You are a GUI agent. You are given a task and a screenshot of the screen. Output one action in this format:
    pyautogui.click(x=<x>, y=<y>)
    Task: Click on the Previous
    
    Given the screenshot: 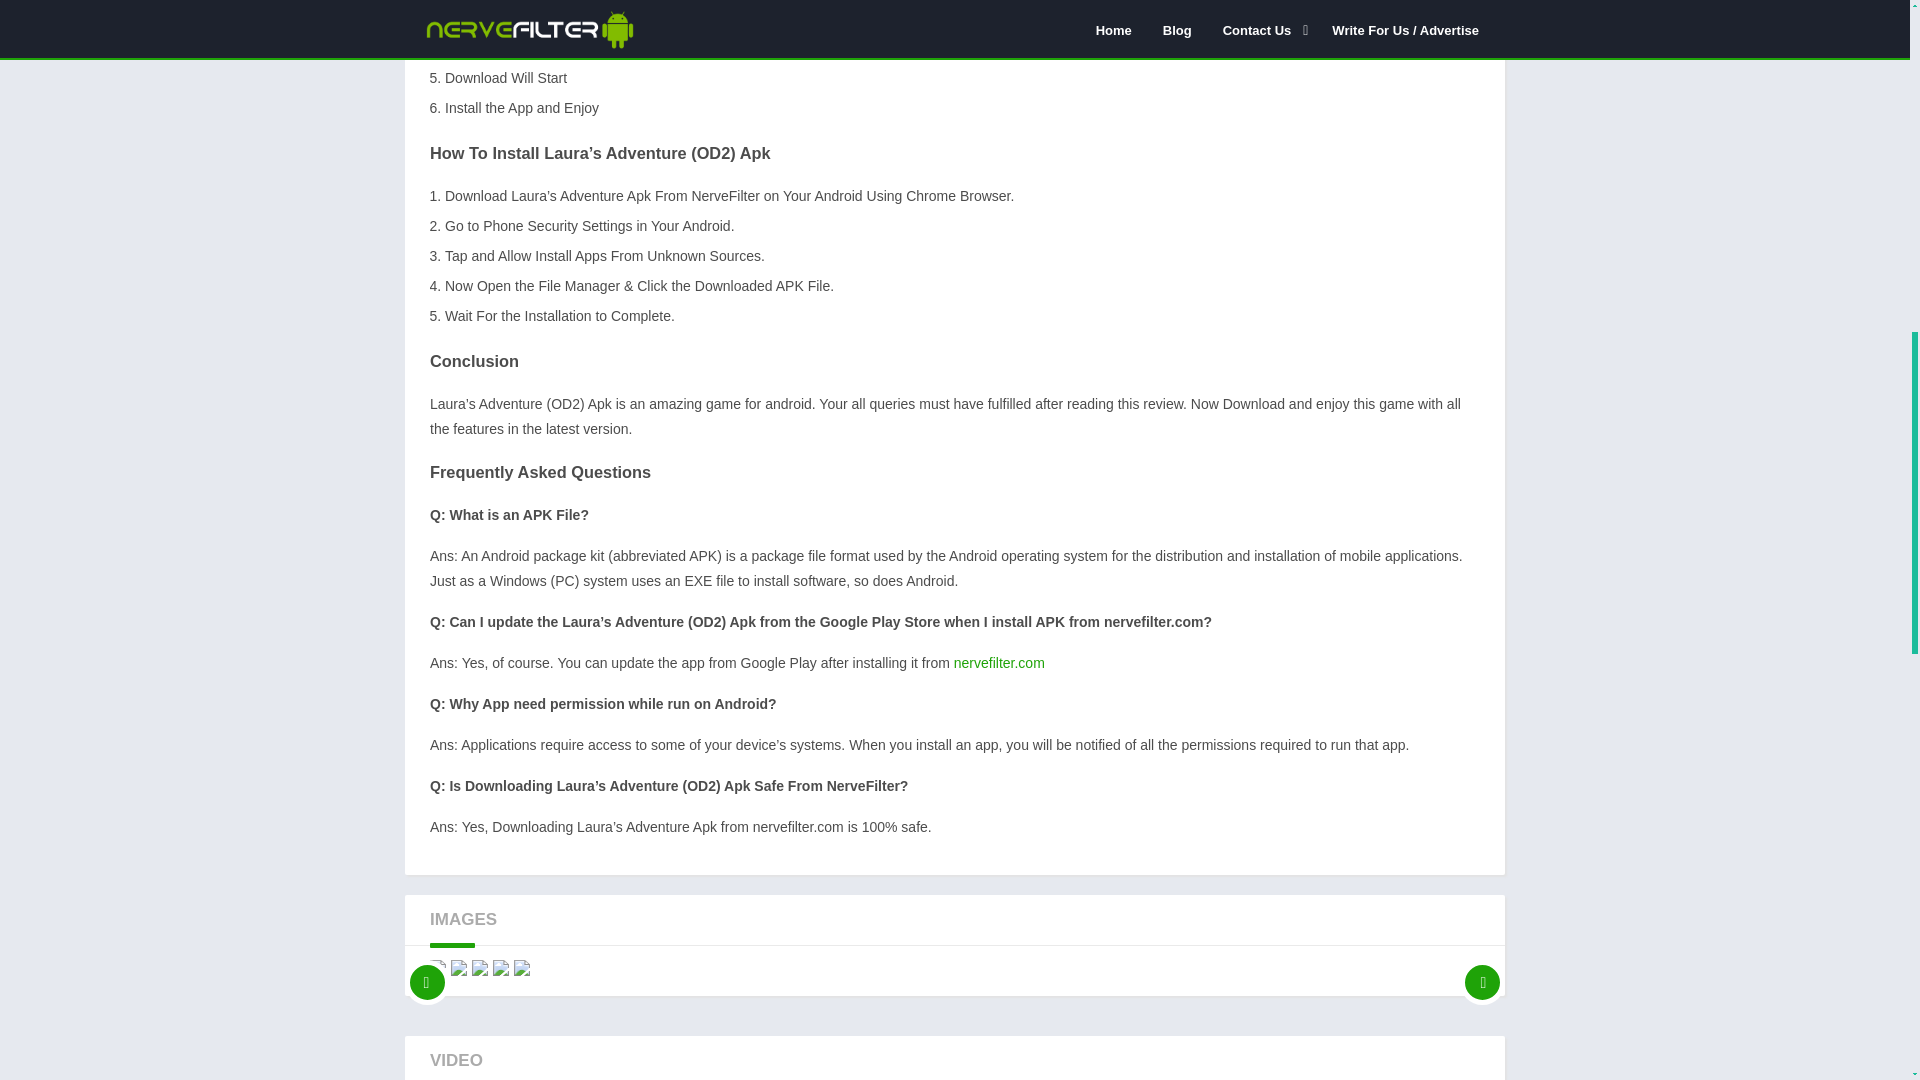 What is the action you would take?
    pyautogui.click(x=427, y=968)
    